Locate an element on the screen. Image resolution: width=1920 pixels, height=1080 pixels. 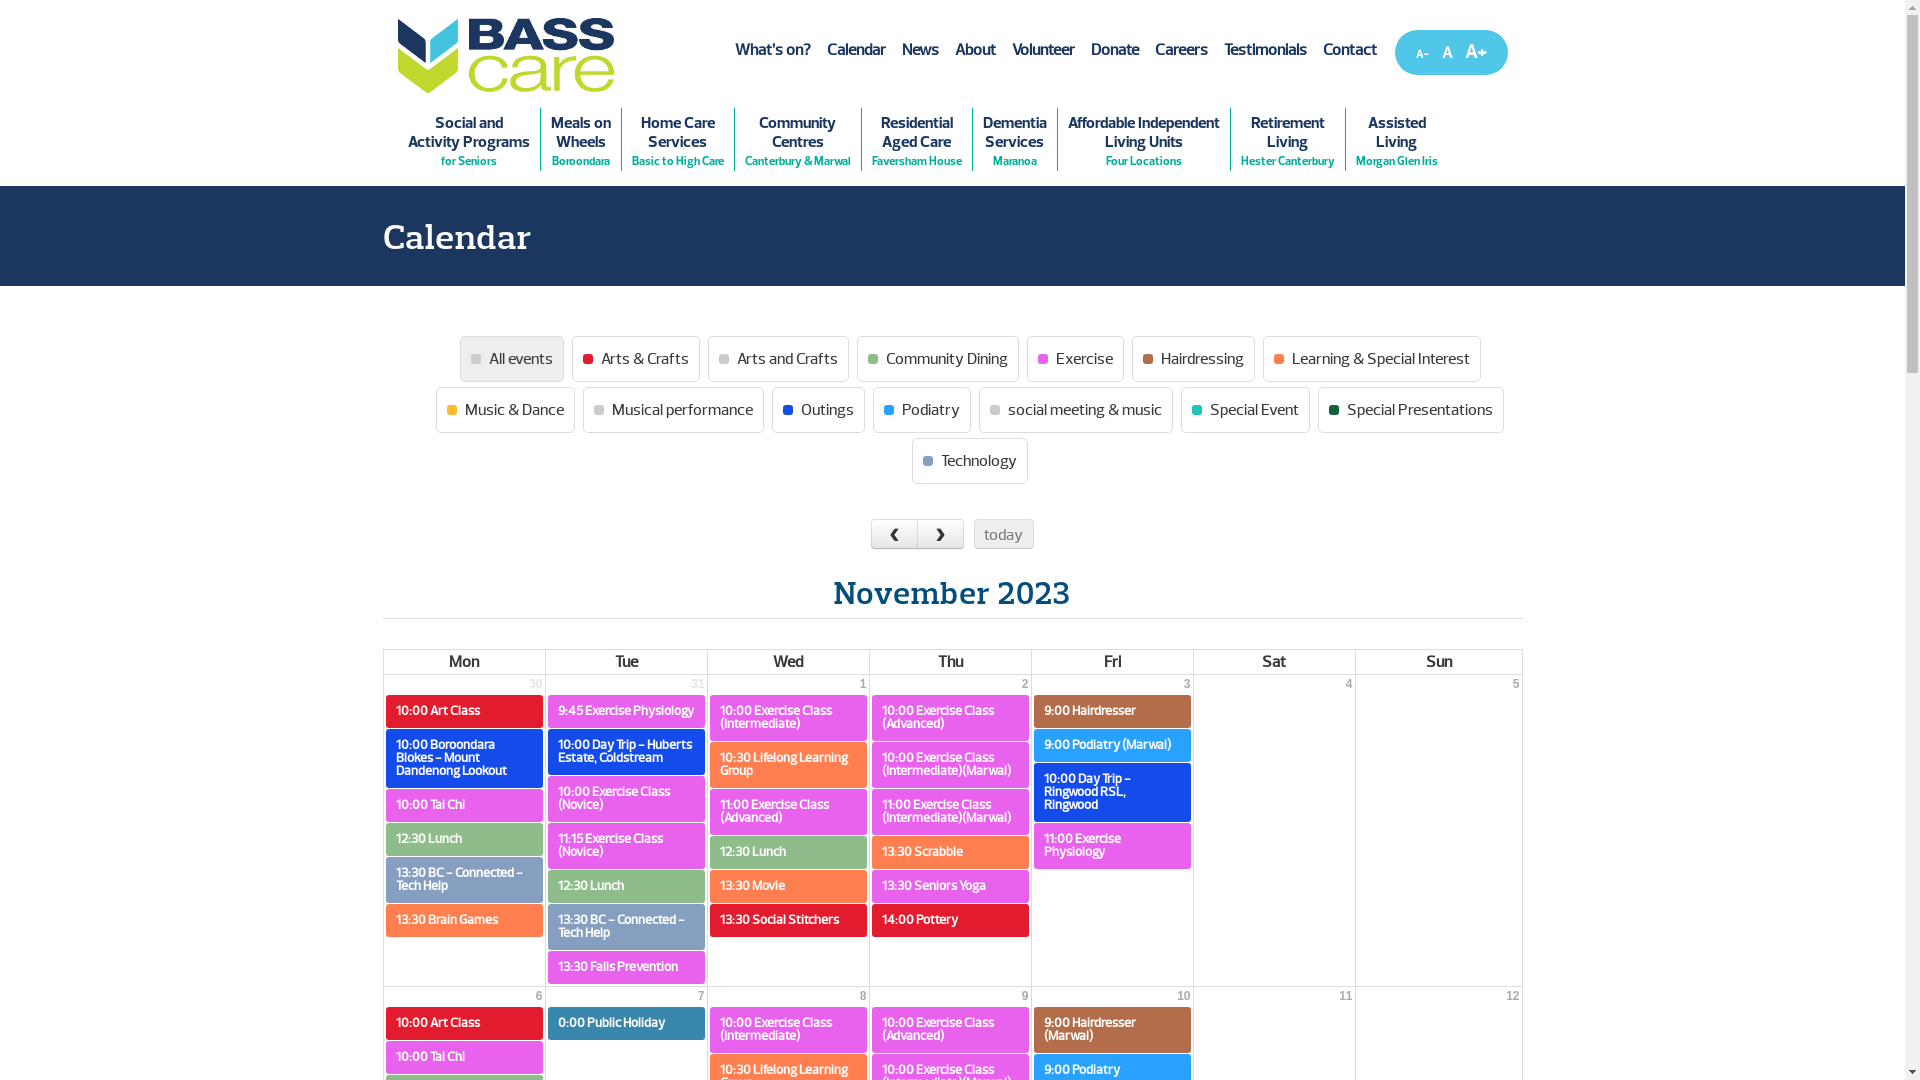
Testimonials is located at coordinates (1266, 50).